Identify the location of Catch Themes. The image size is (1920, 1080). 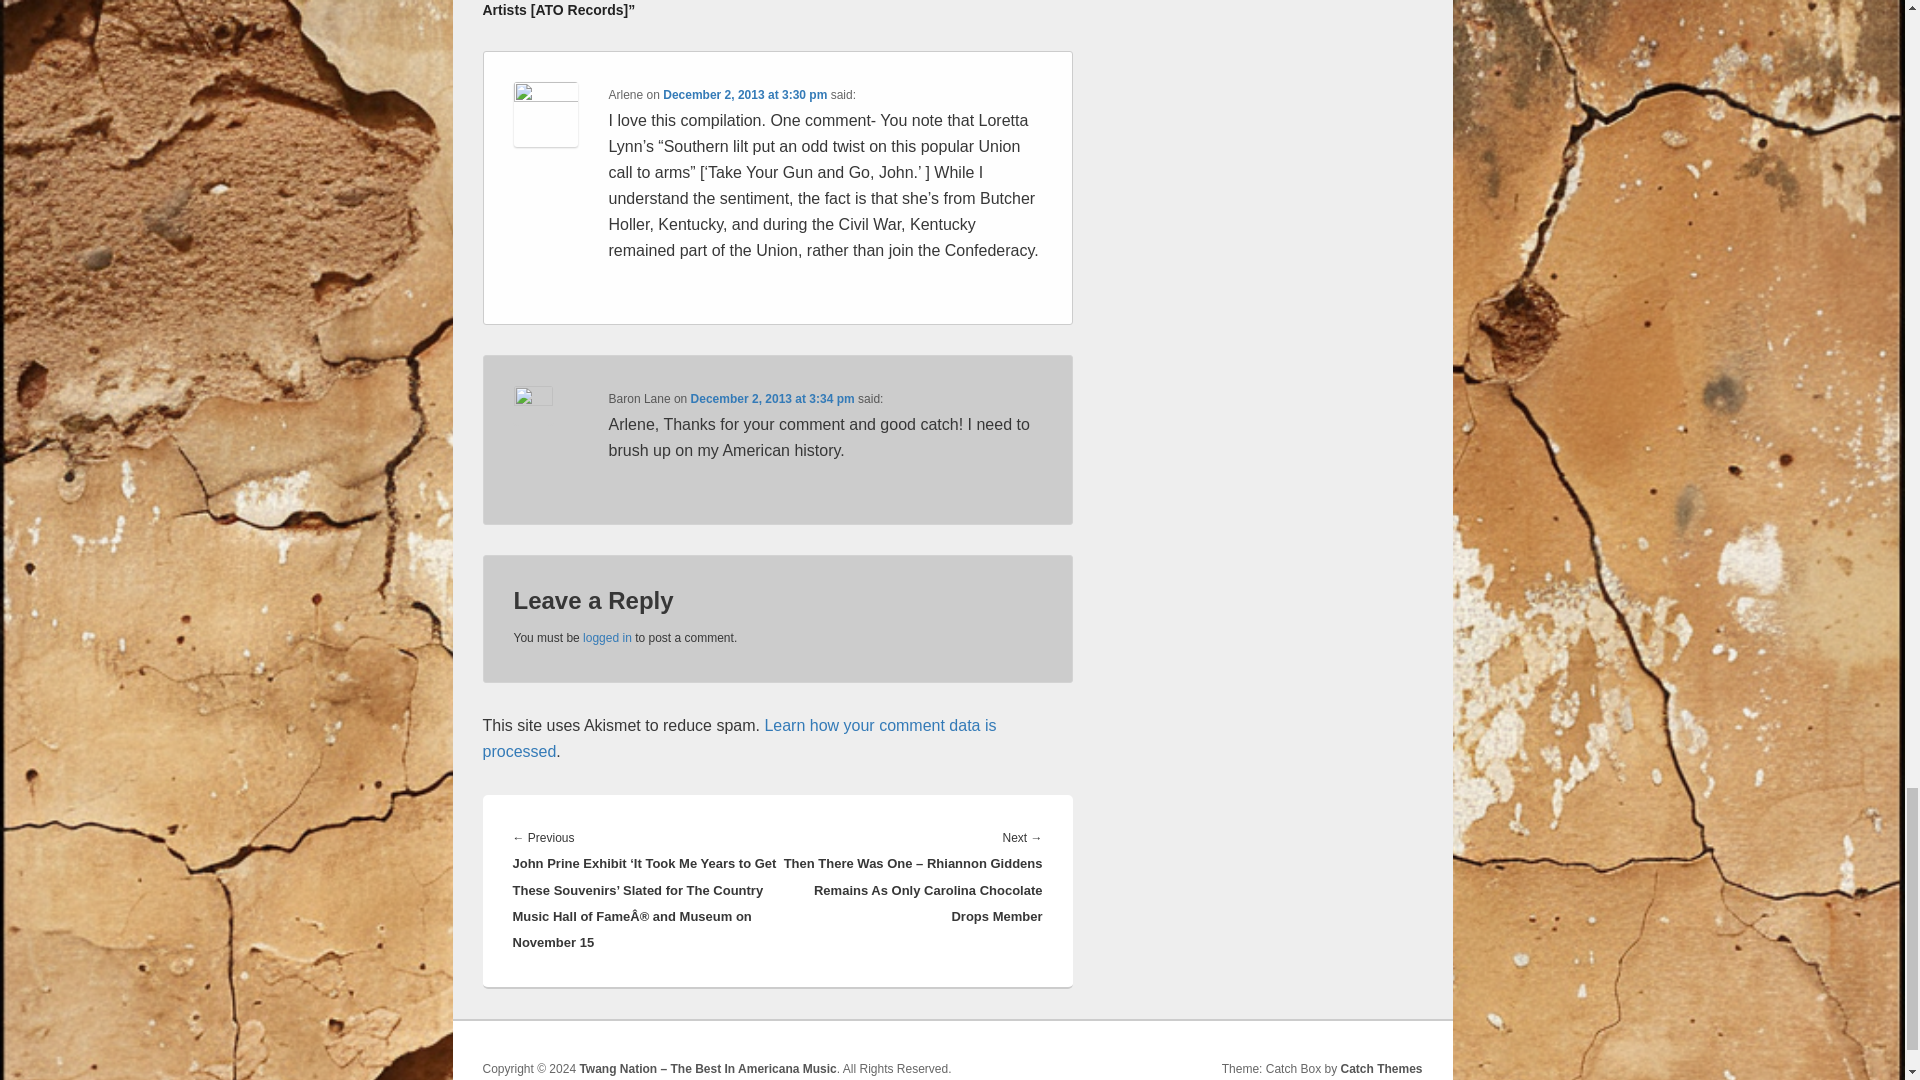
(1381, 1068).